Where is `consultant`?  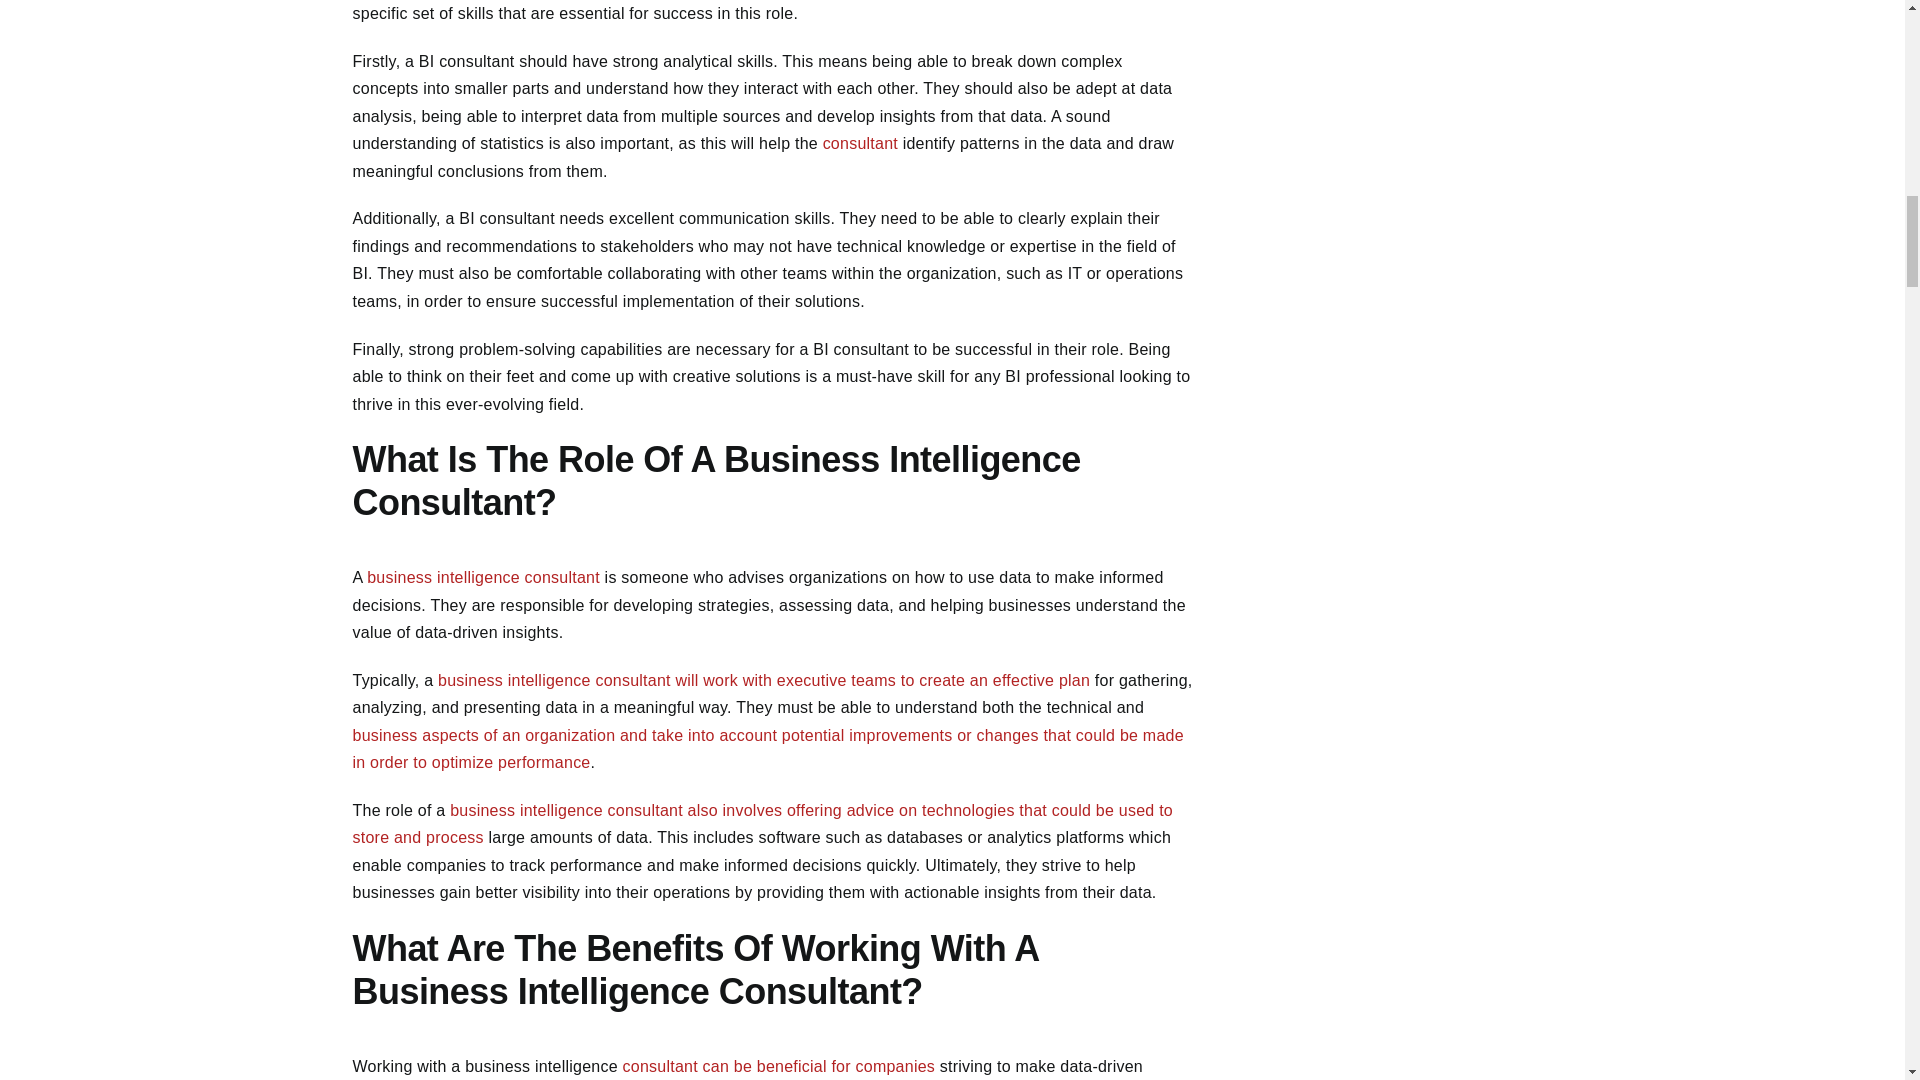
consultant is located at coordinates (860, 144).